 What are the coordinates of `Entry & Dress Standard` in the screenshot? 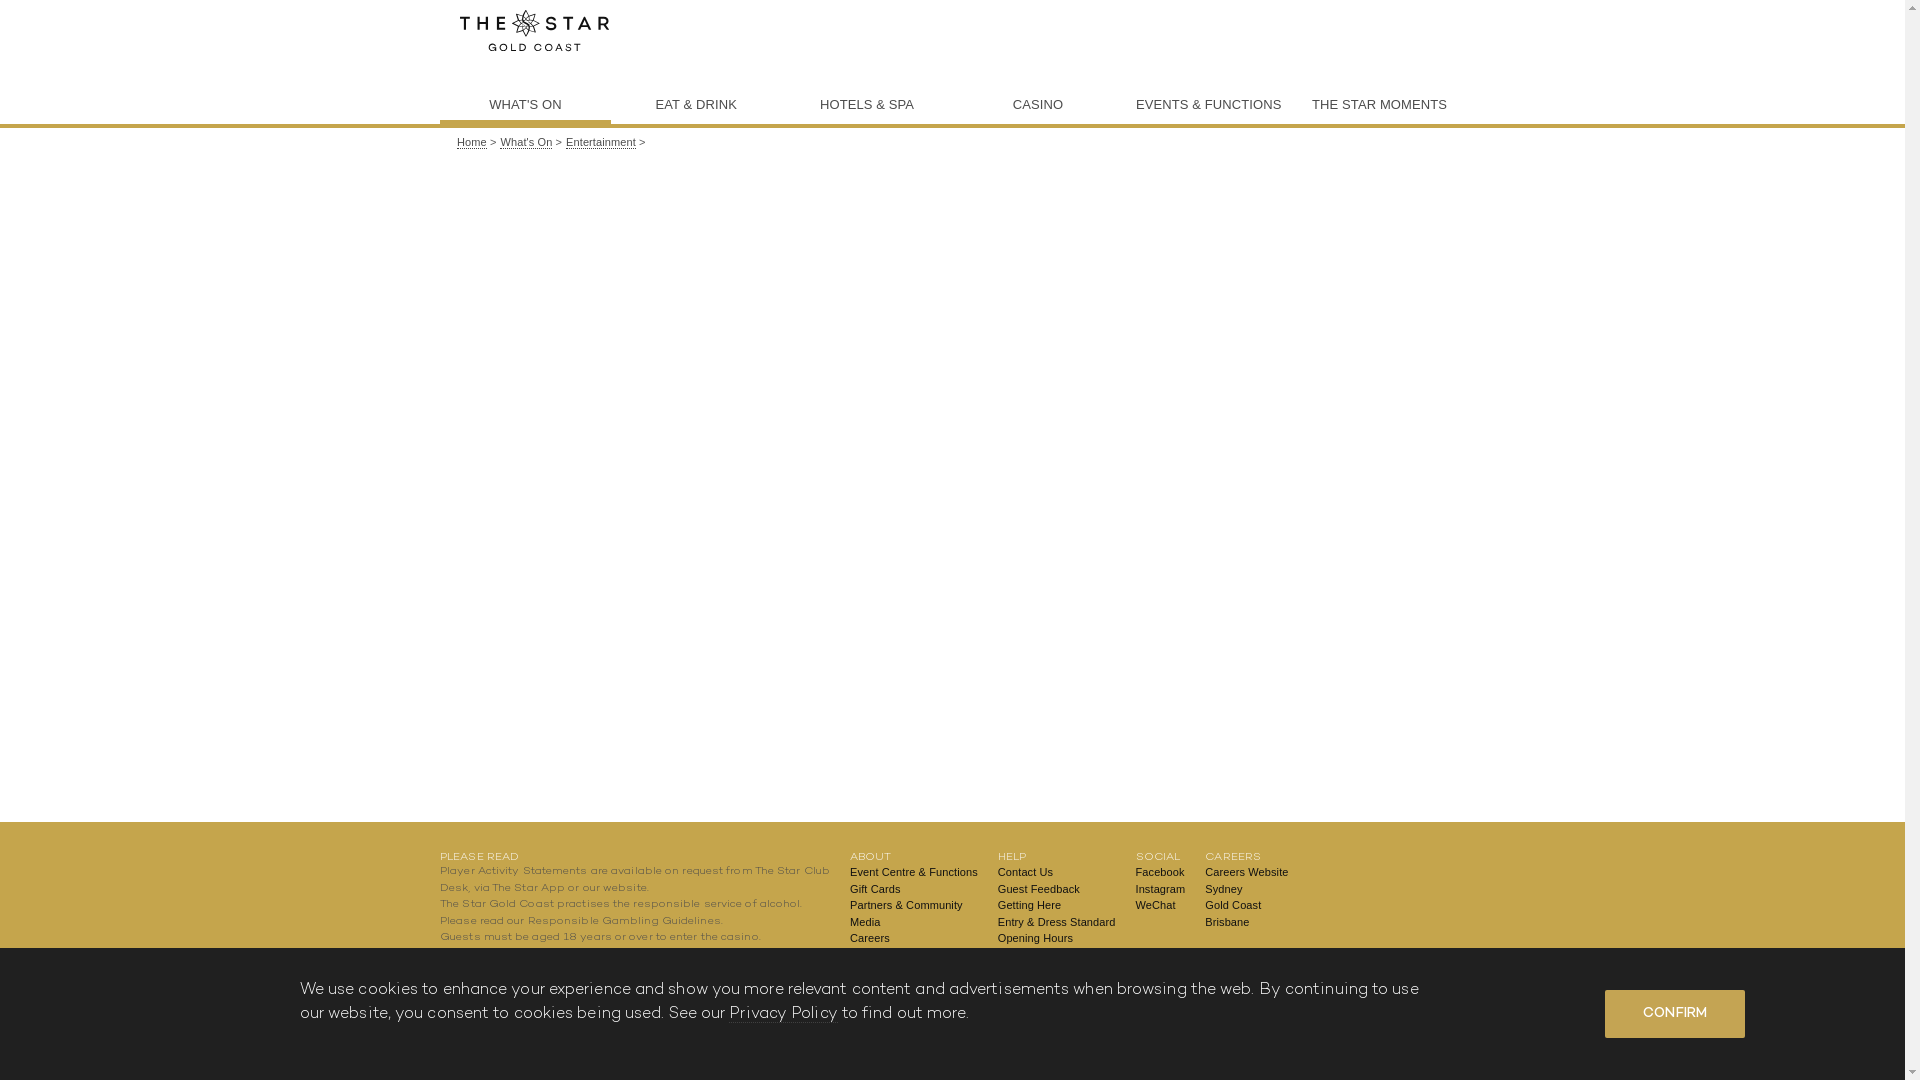 It's located at (1057, 922).